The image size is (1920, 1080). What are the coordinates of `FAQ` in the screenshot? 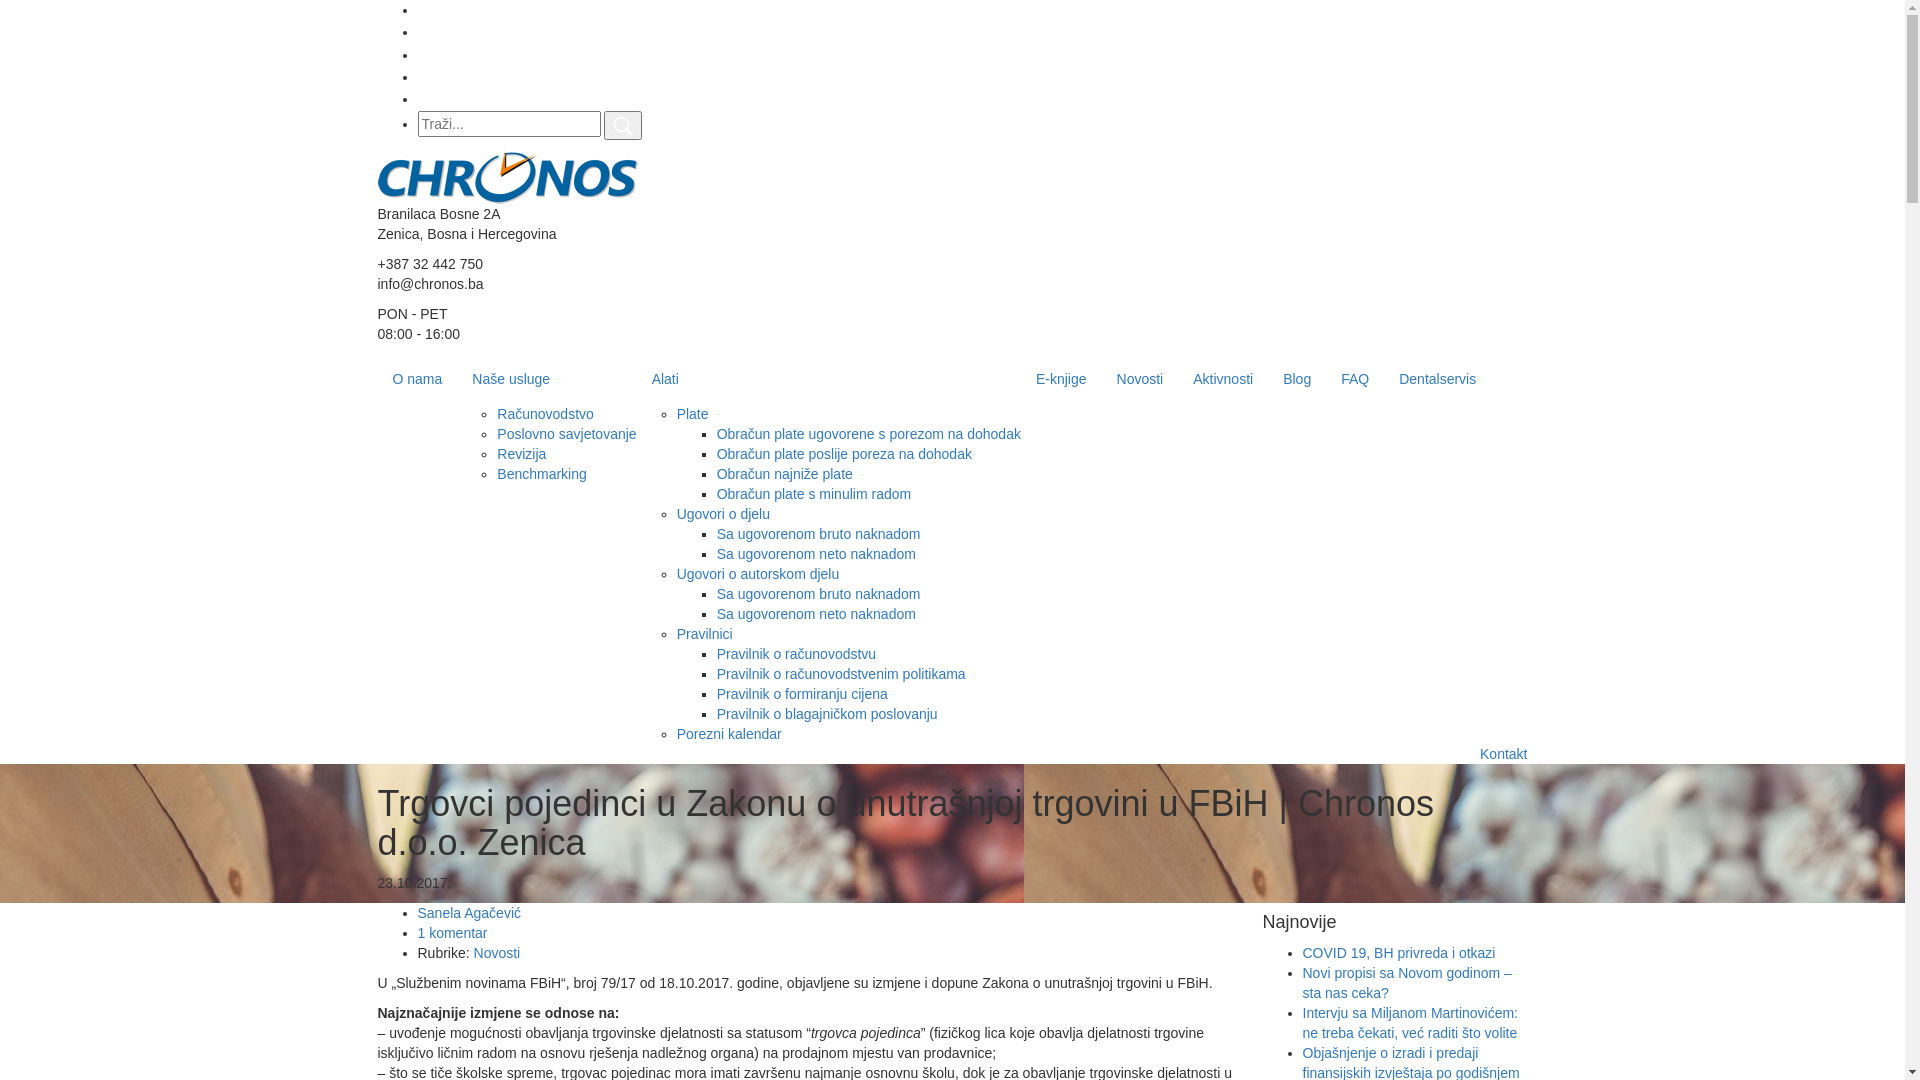 It's located at (1355, 379).